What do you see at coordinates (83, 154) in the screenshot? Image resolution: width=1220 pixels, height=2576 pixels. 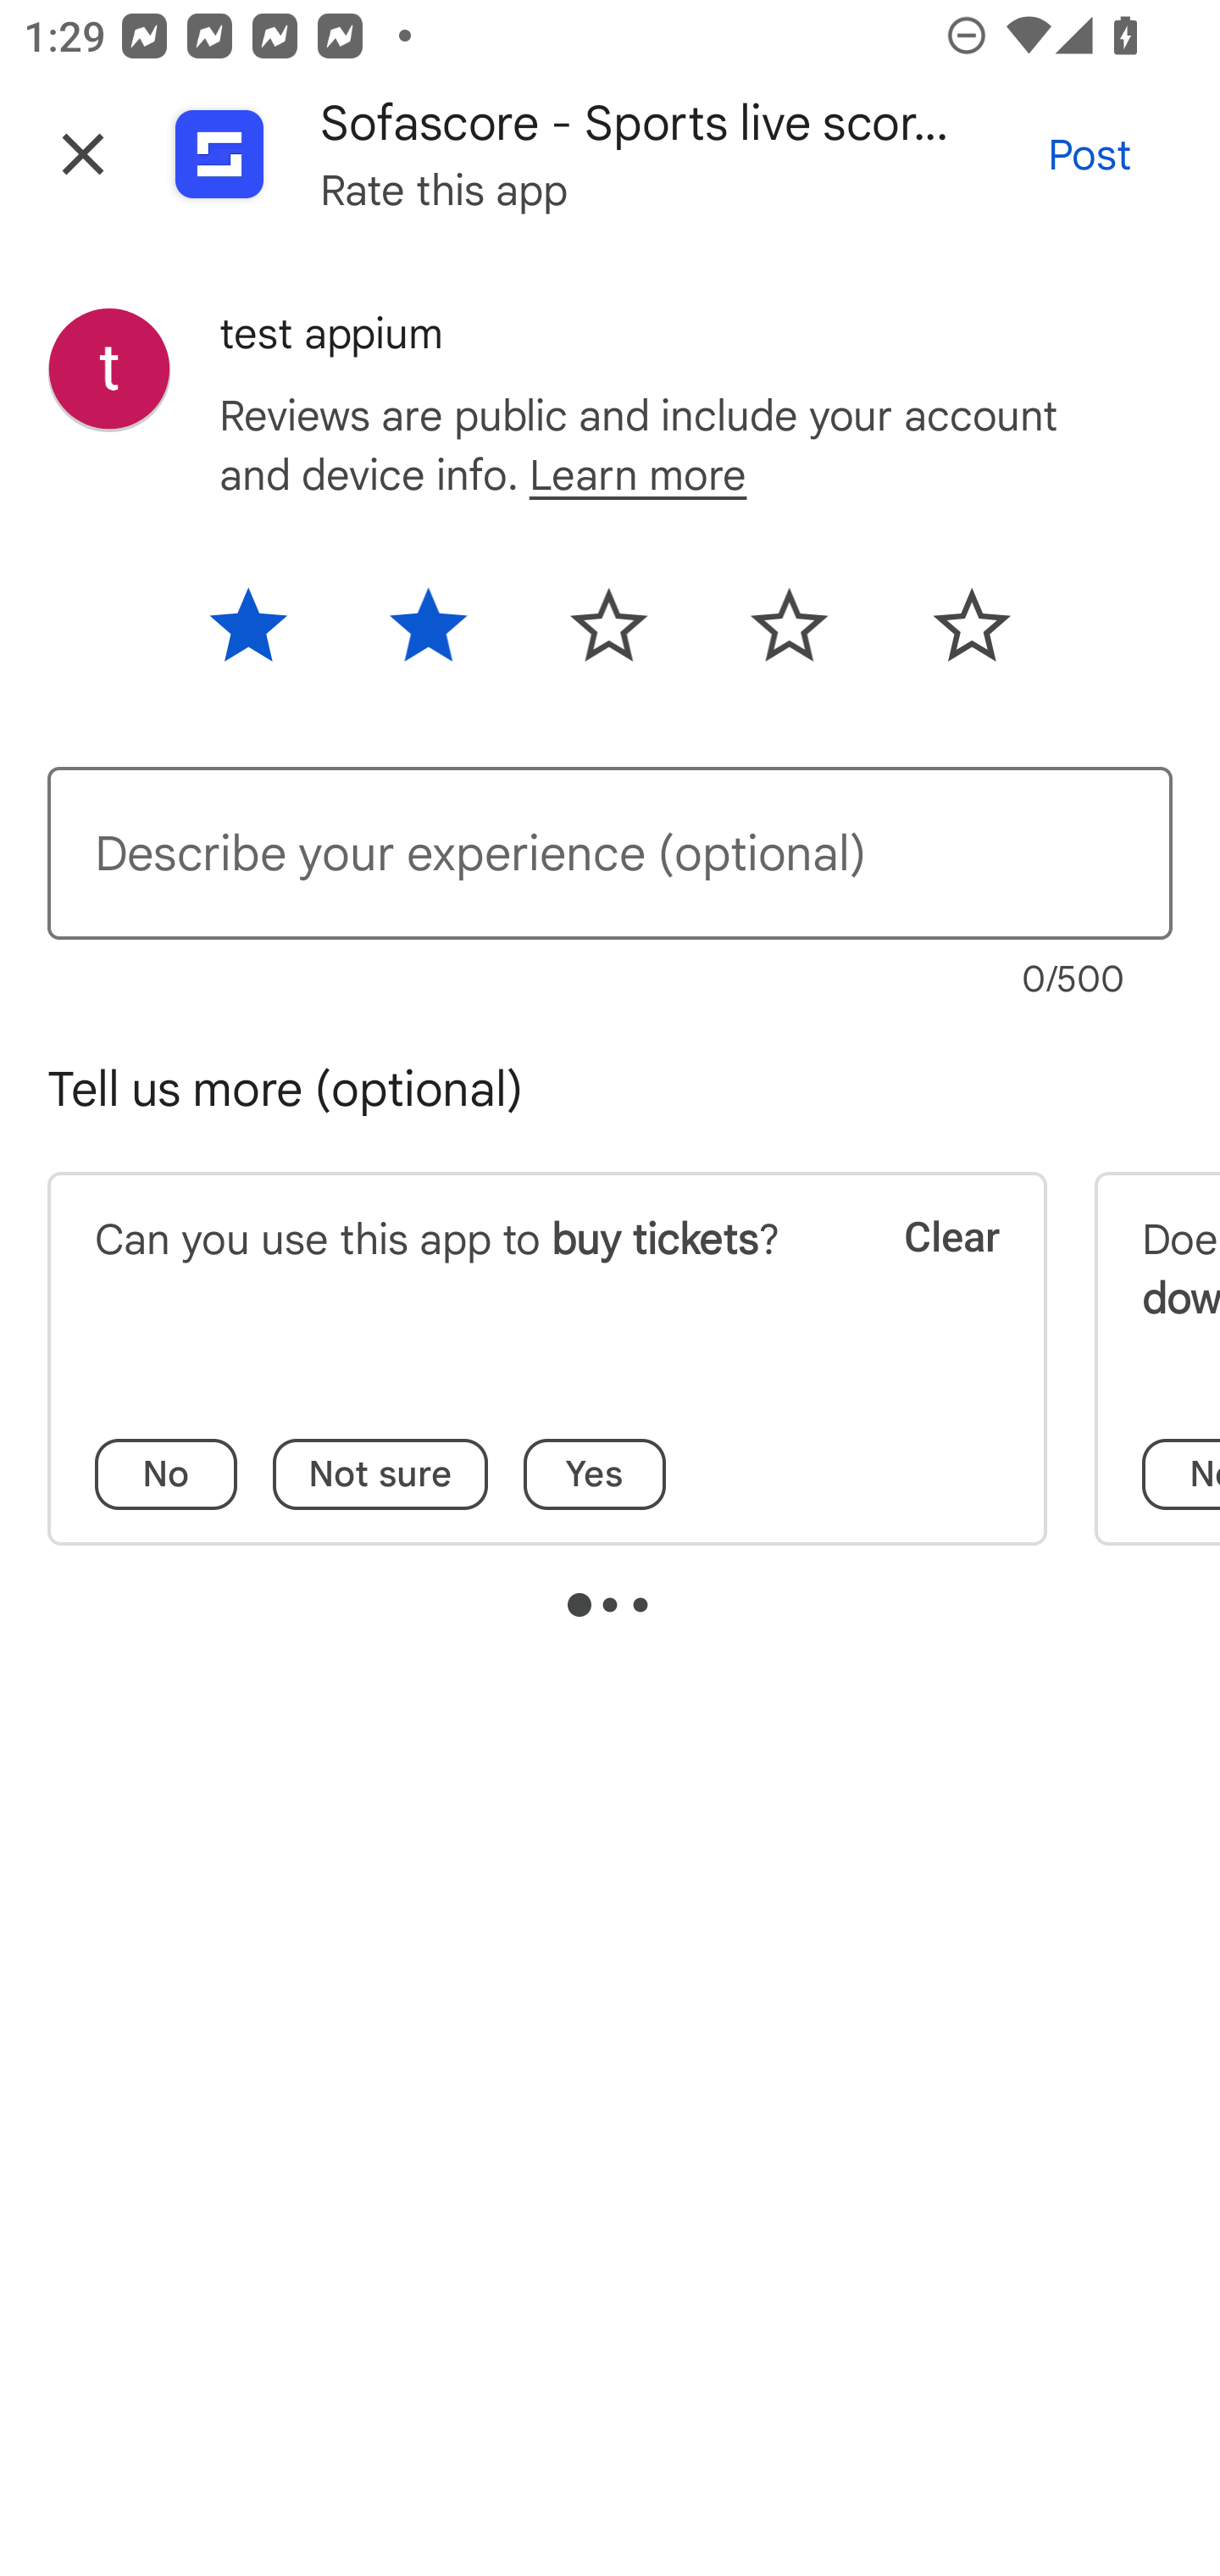 I see `Close` at bounding box center [83, 154].